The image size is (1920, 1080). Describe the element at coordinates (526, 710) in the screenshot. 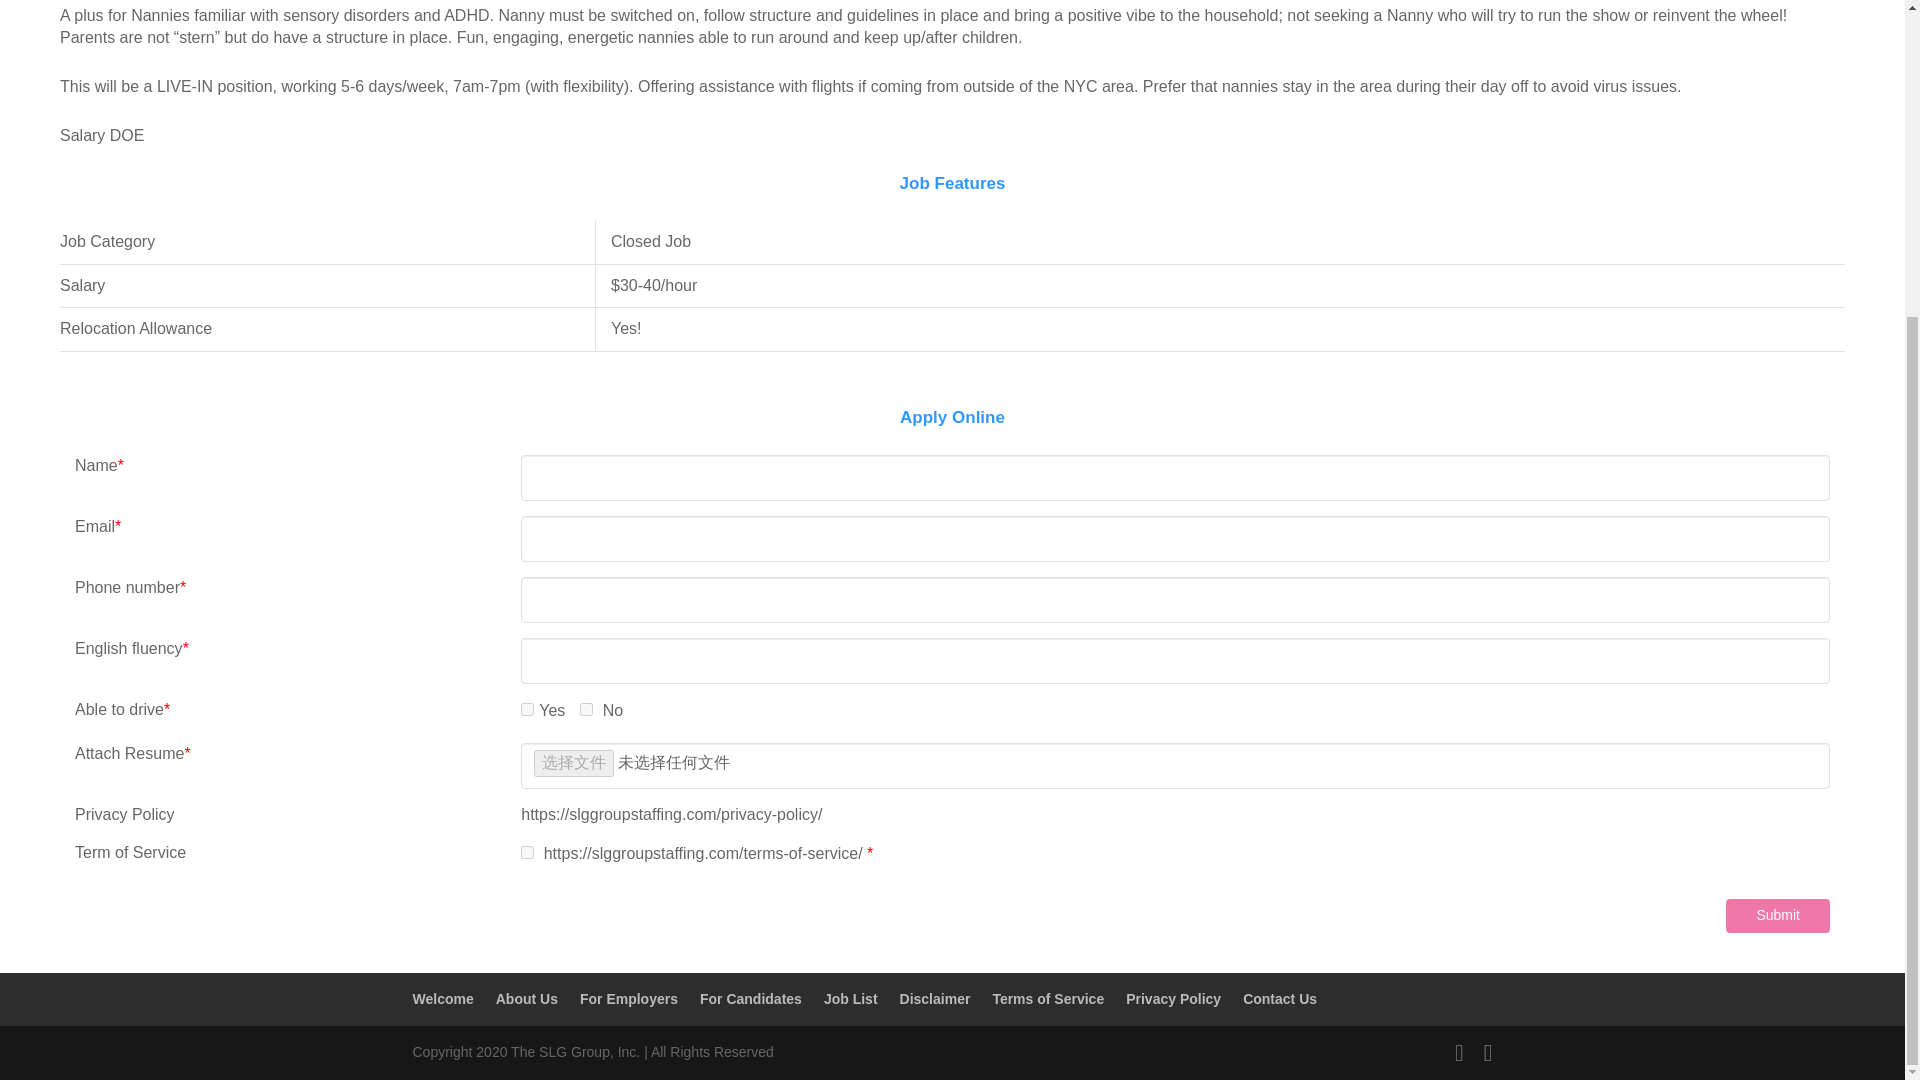

I see `Yes` at that location.